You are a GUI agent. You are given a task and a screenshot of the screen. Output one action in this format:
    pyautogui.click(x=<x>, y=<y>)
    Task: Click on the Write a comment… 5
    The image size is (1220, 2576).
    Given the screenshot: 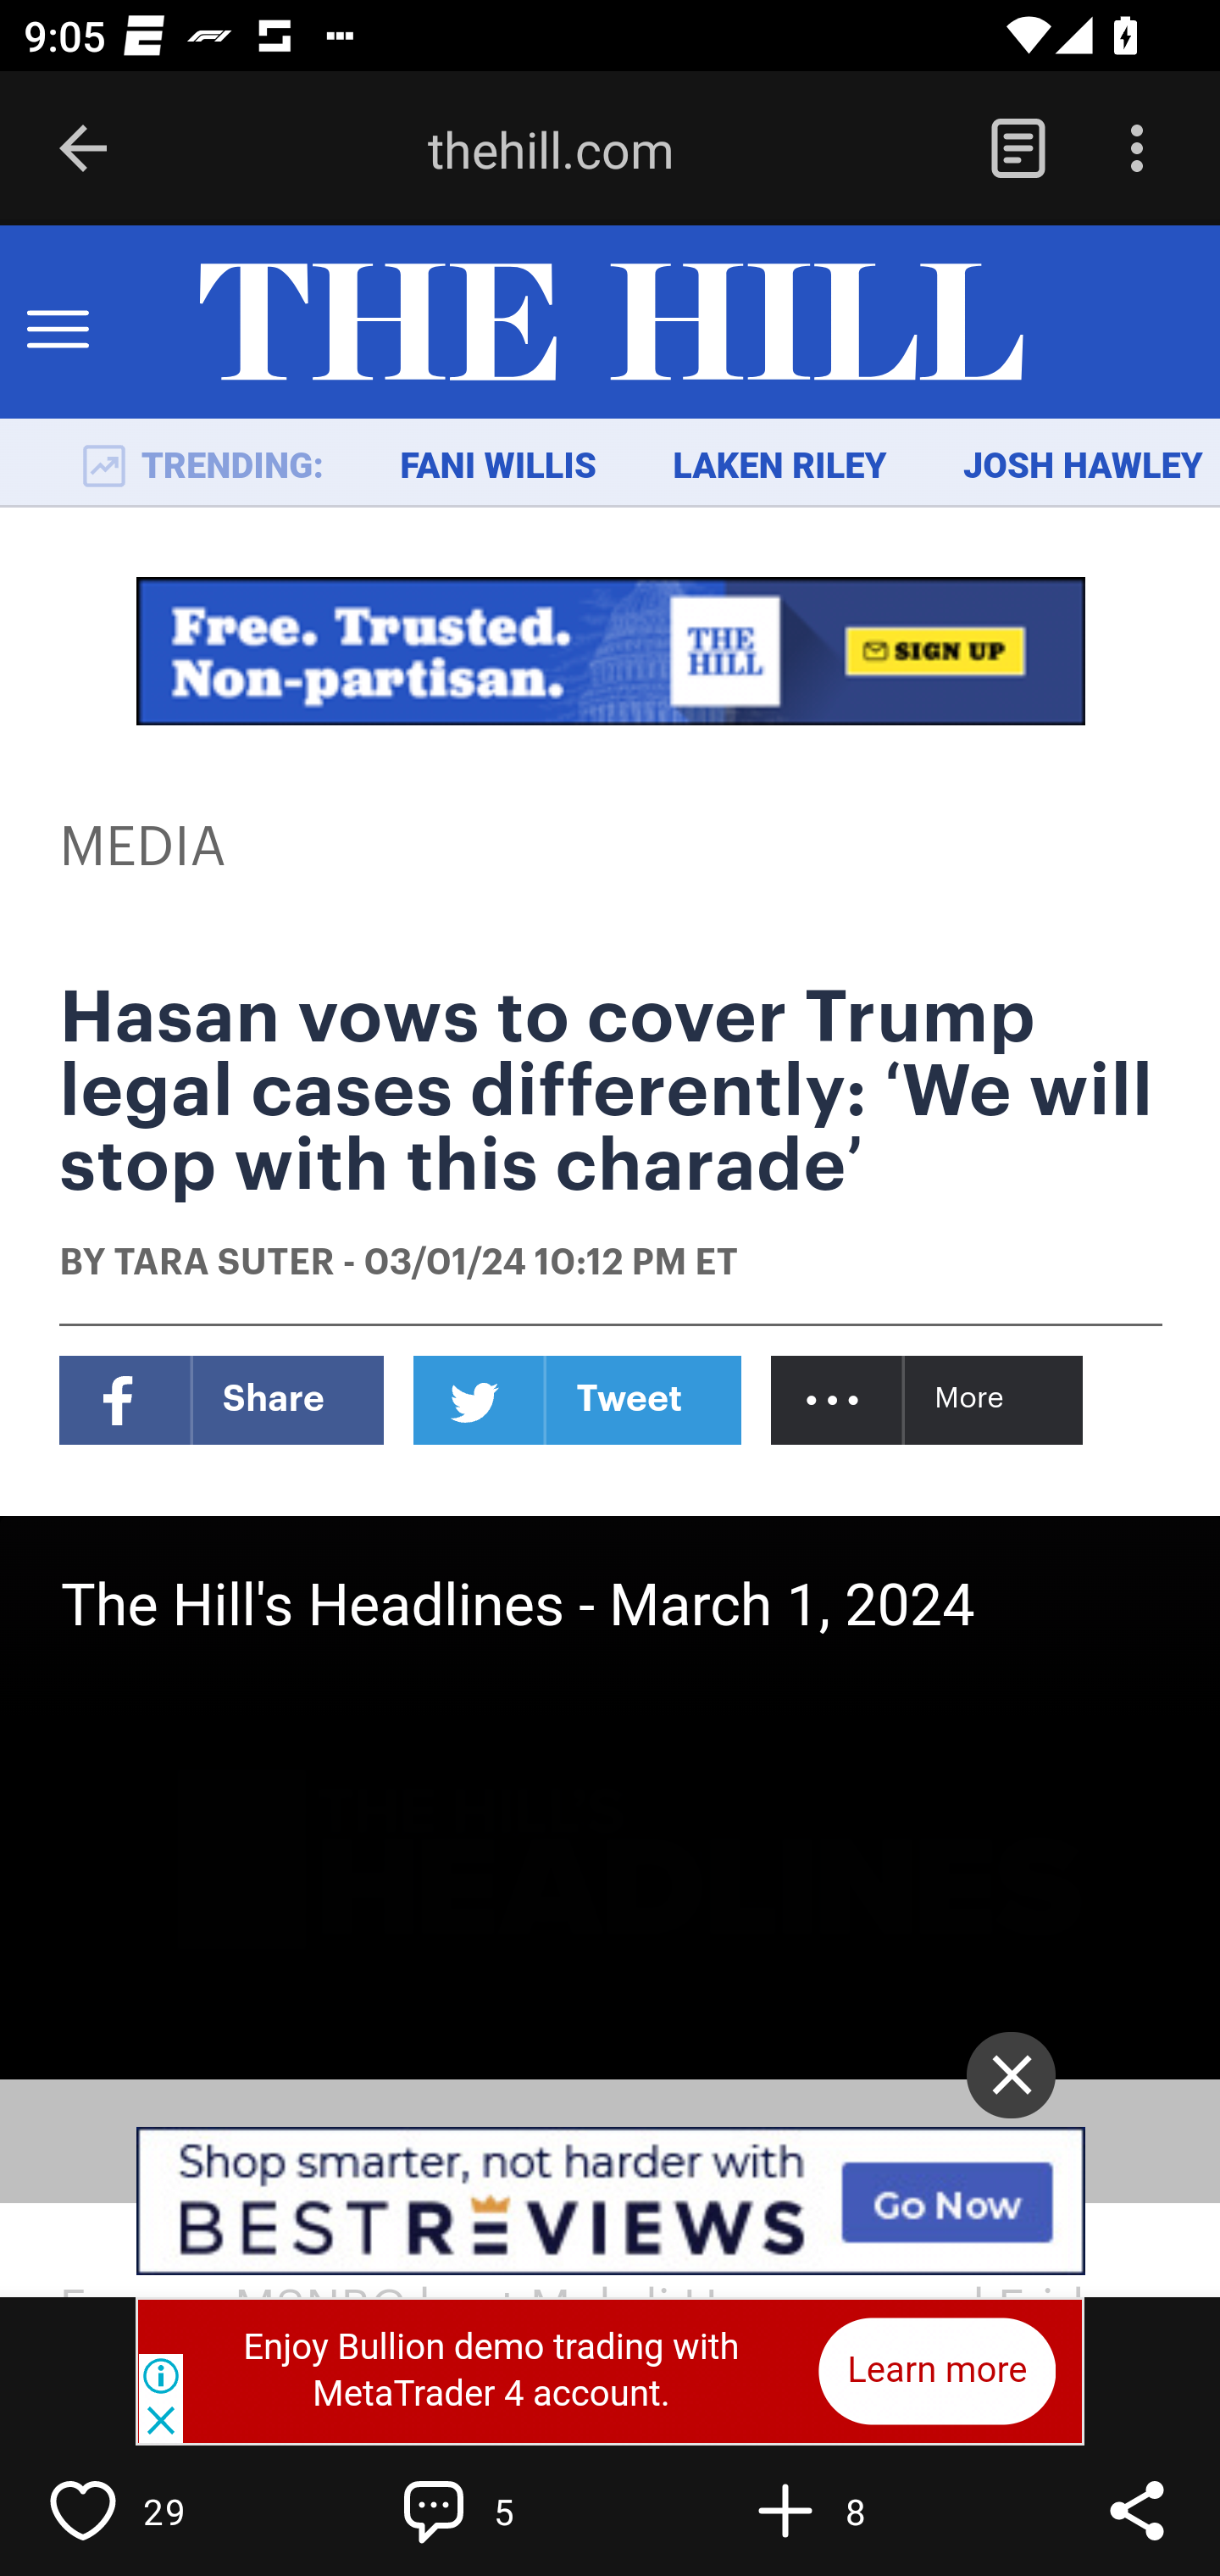 What is the action you would take?
    pyautogui.click(x=505, y=2510)
    